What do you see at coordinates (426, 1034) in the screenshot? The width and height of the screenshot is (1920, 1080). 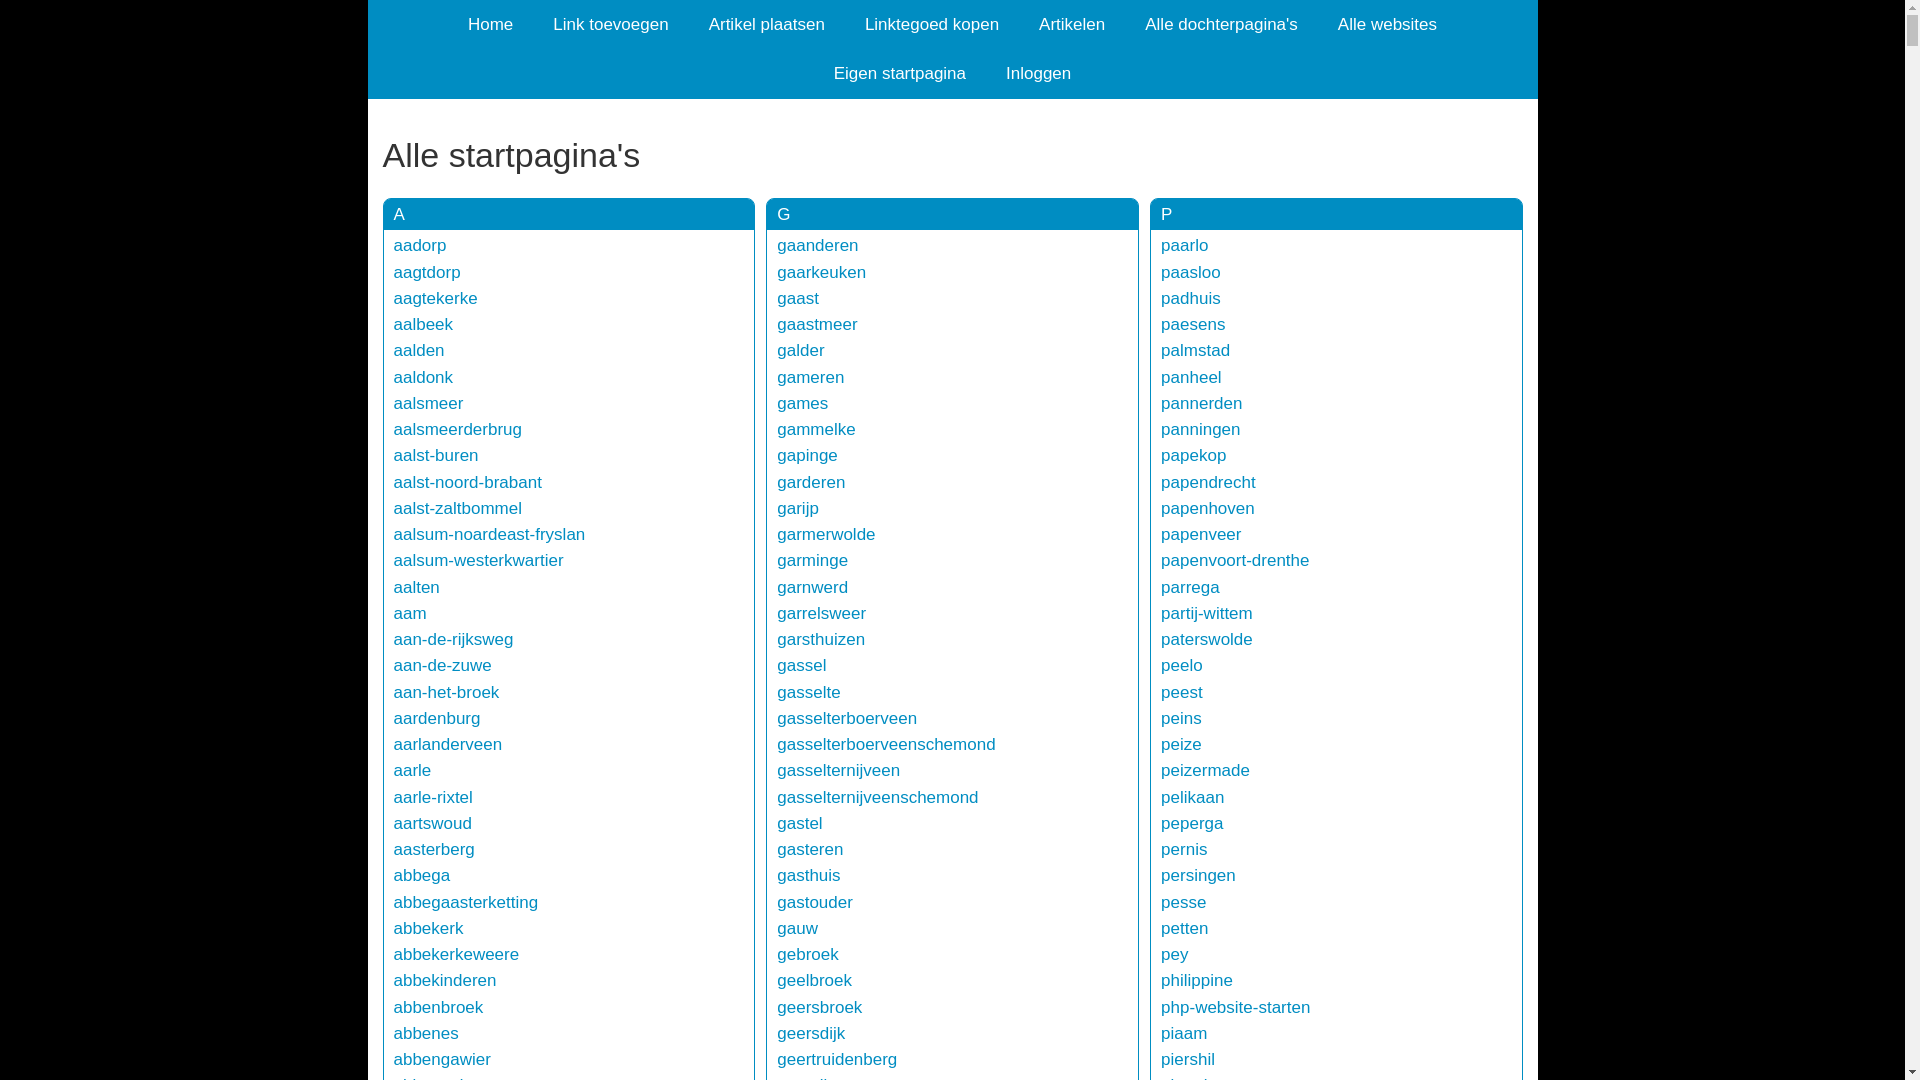 I see `abbenes` at bounding box center [426, 1034].